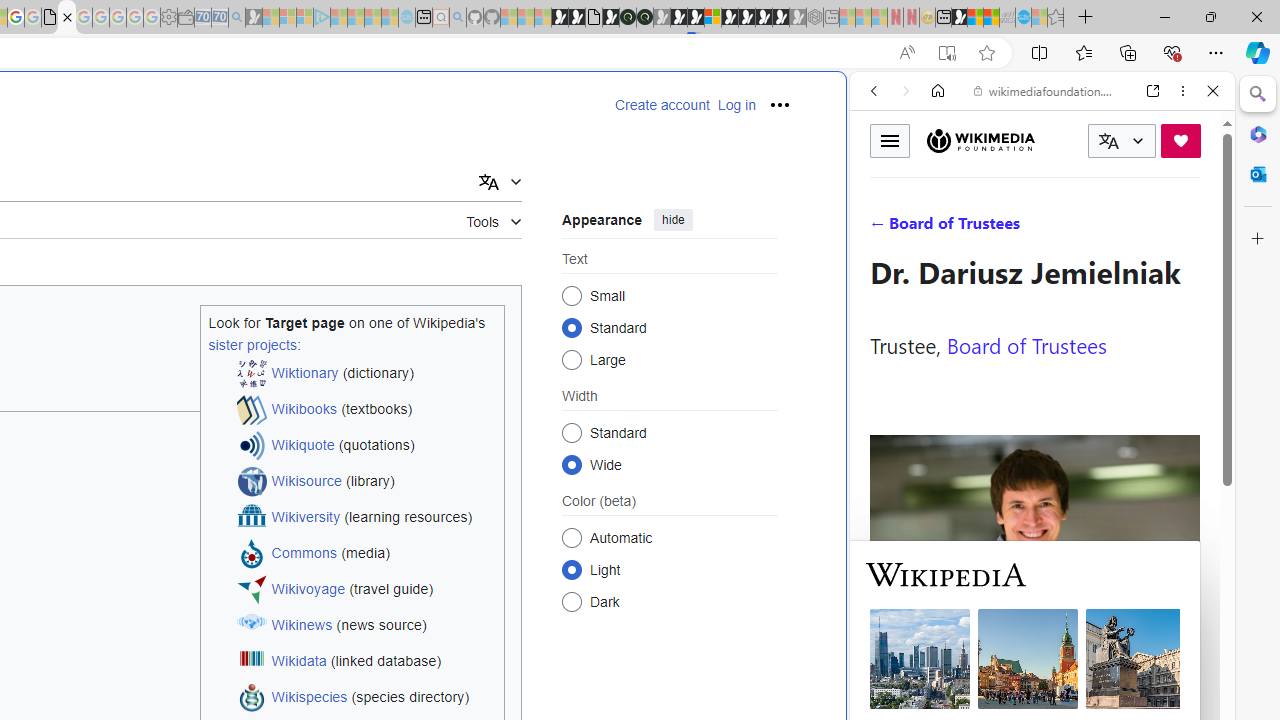 Image resolution: width=1280 pixels, height=720 pixels. Describe the element at coordinates (366, 662) in the screenshot. I see `Wikidata (linked database)` at that location.